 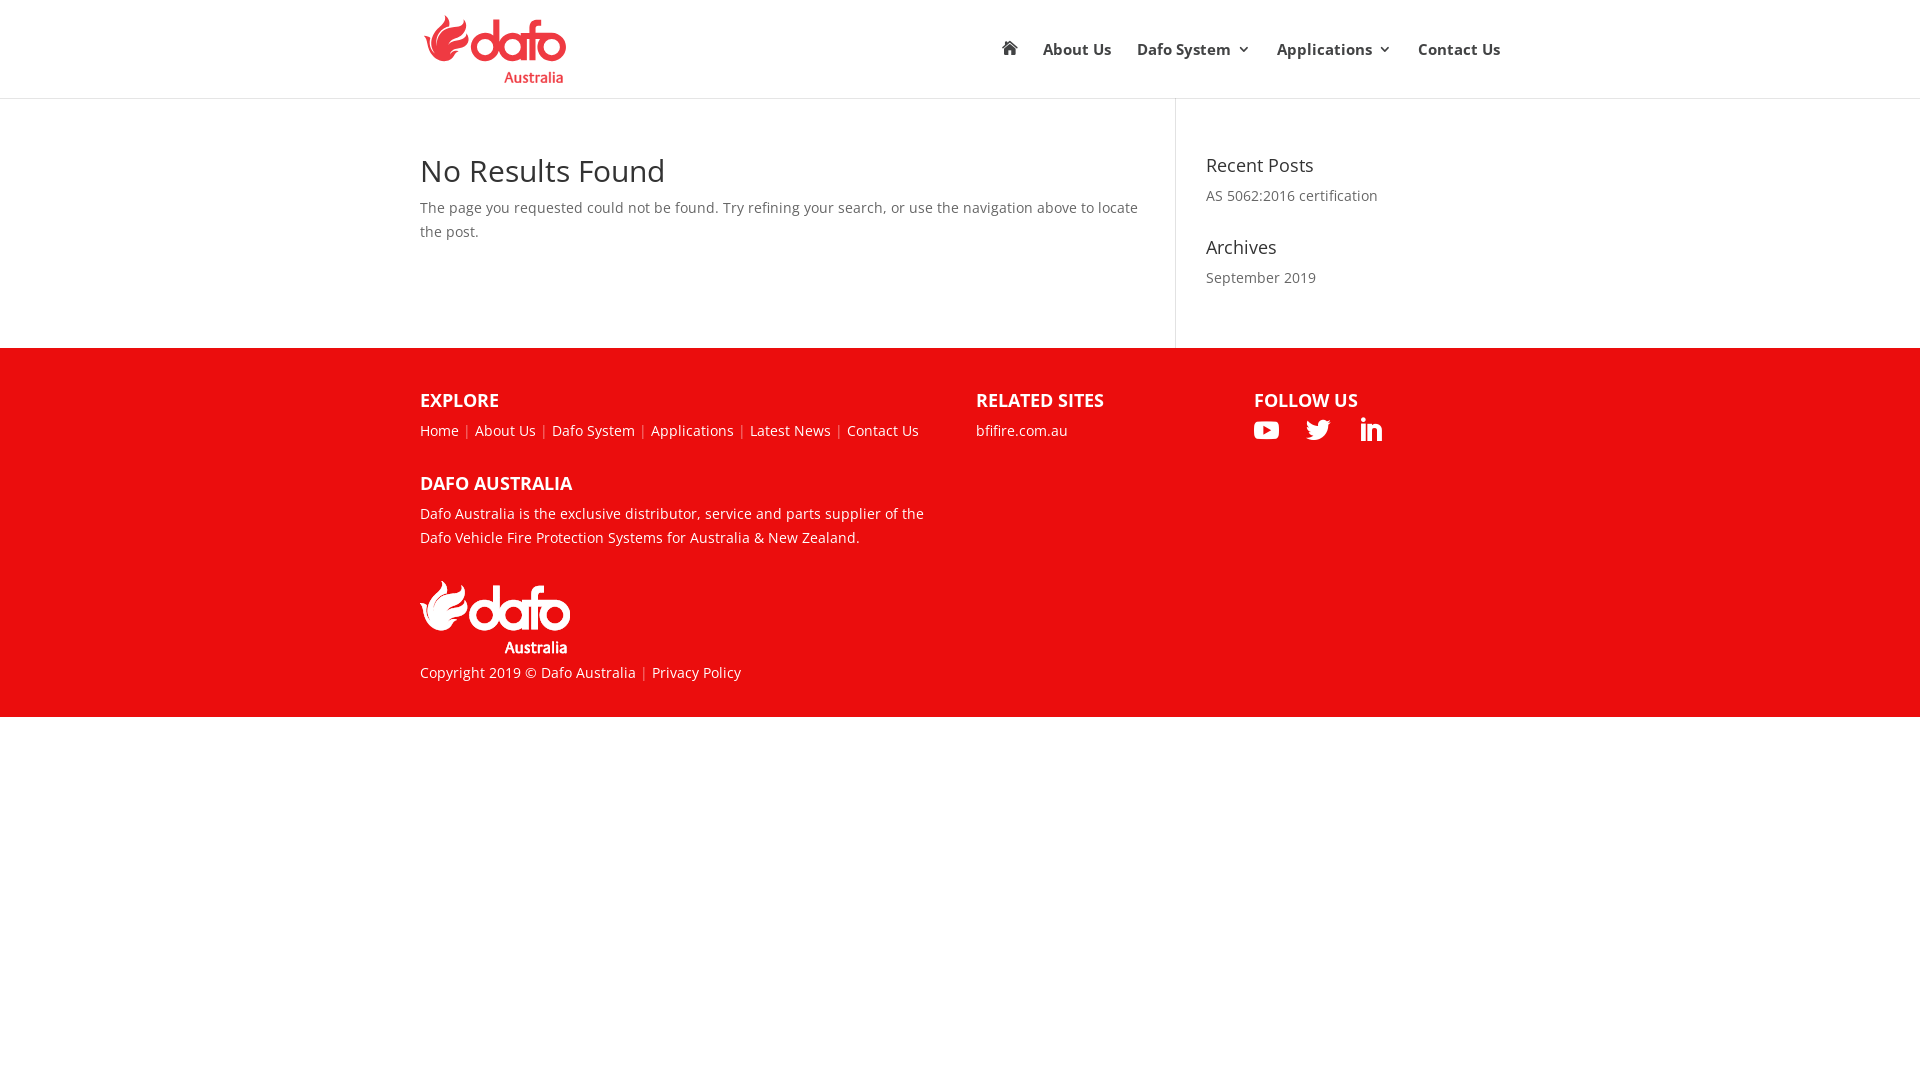 What do you see at coordinates (1261, 278) in the screenshot?
I see `September 2019` at bounding box center [1261, 278].